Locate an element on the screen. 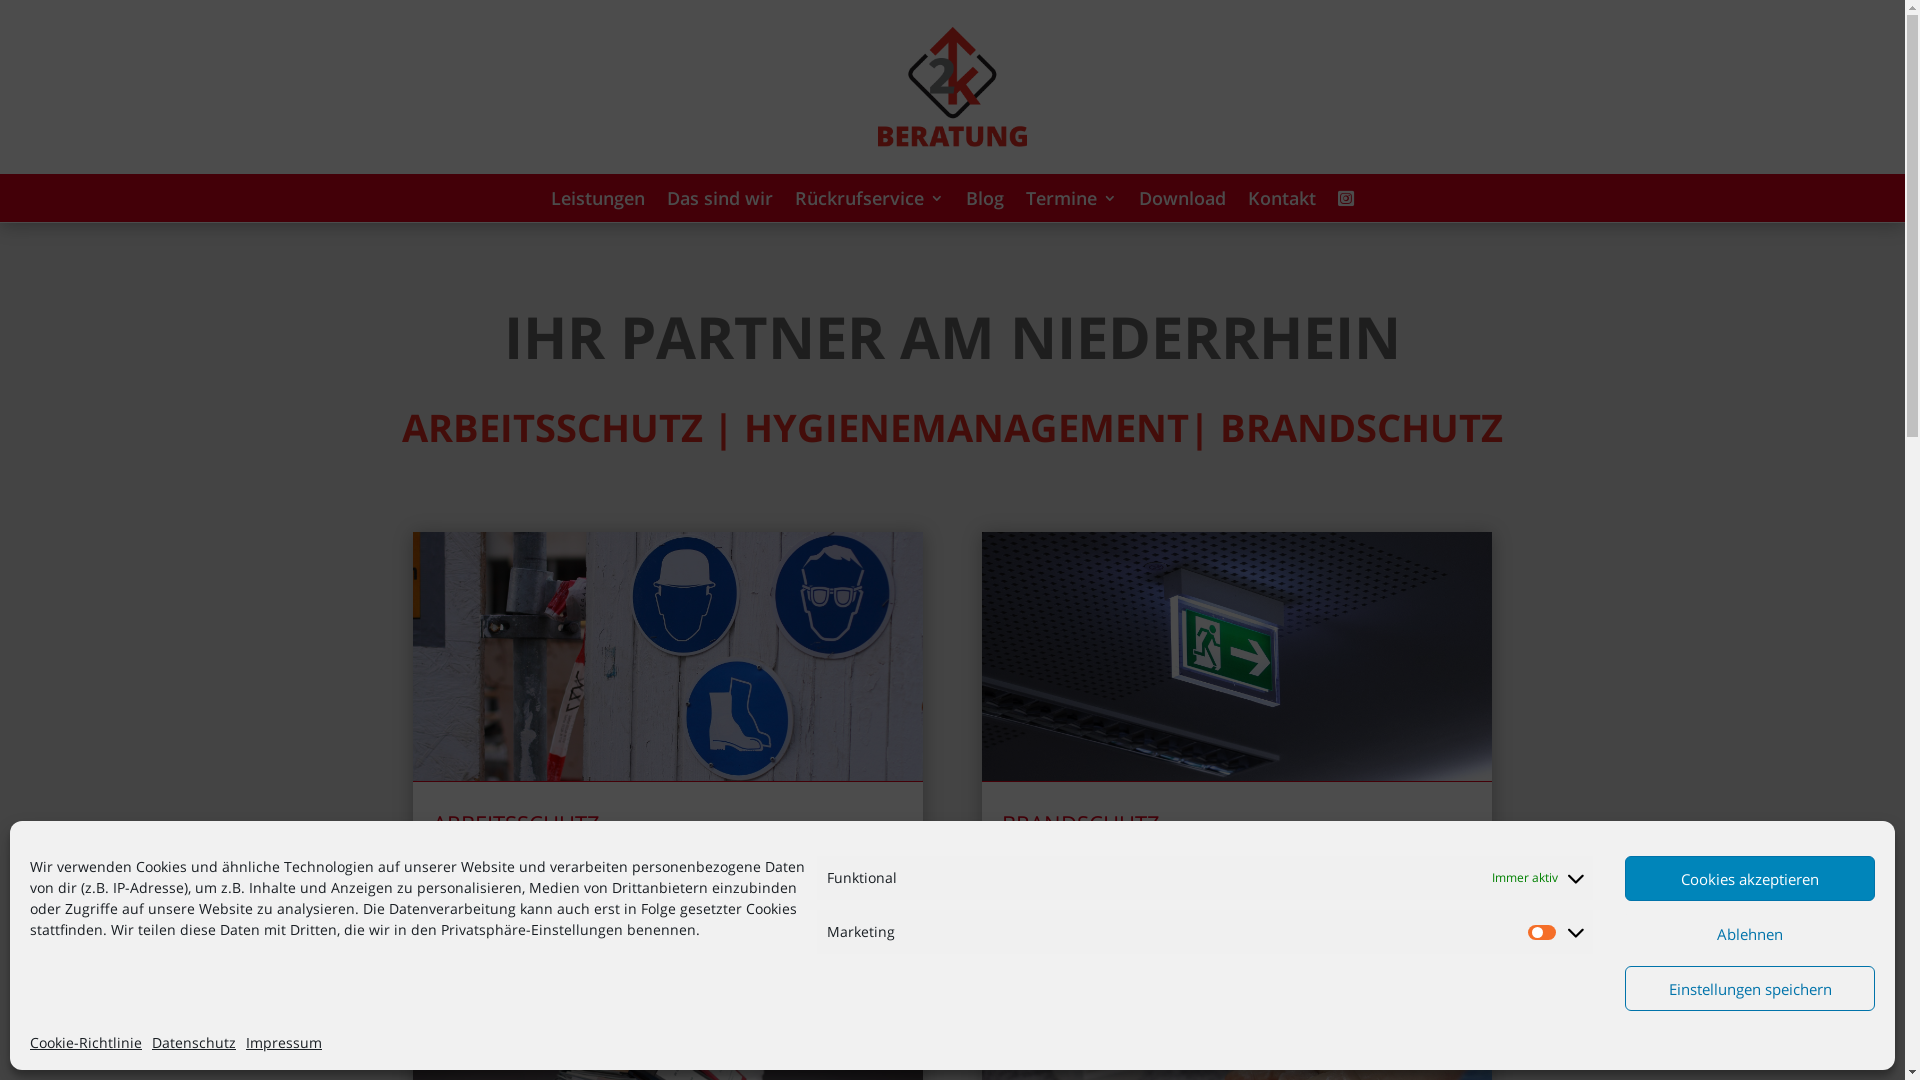  Impressum is located at coordinates (284, 1043).